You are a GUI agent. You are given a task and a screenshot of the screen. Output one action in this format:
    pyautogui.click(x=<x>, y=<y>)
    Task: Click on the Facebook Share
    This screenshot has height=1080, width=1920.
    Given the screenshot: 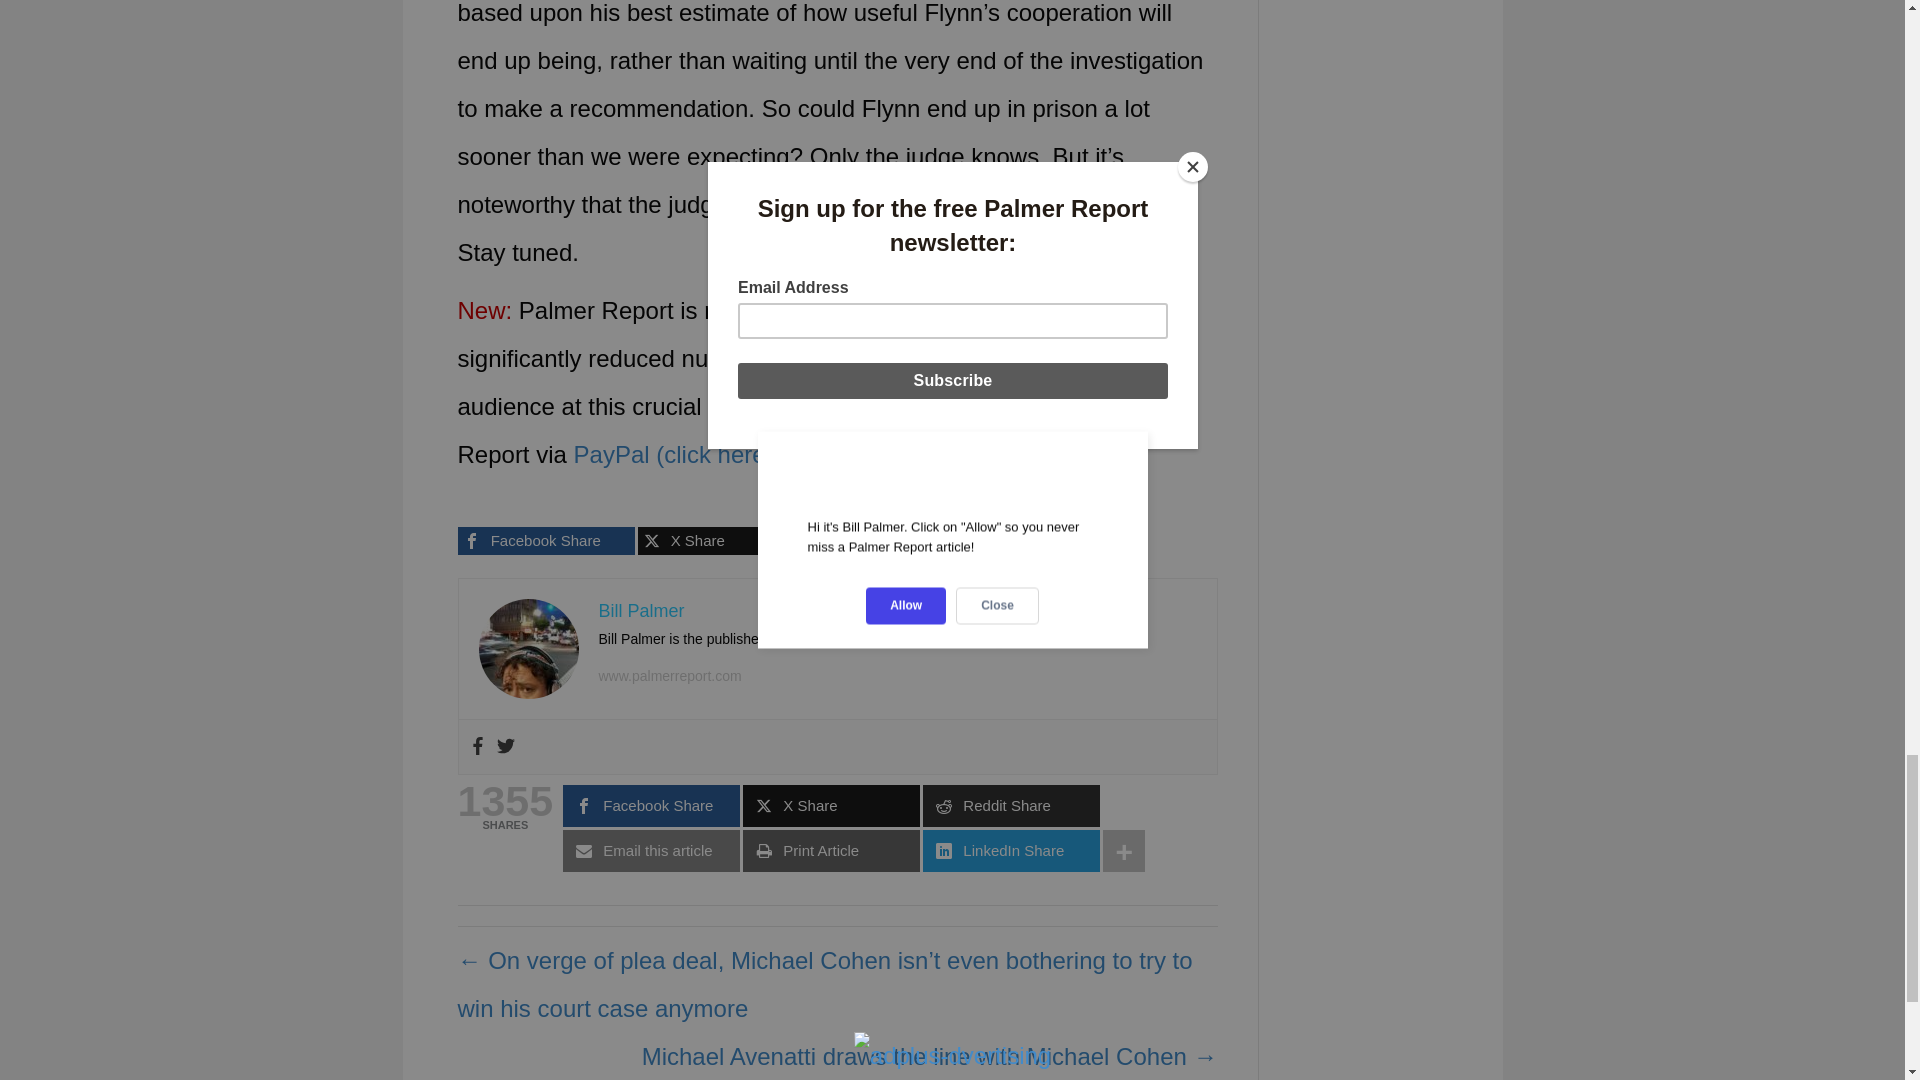 What is the action you would take?
    pyautogui.click(x=546, y=541)
    